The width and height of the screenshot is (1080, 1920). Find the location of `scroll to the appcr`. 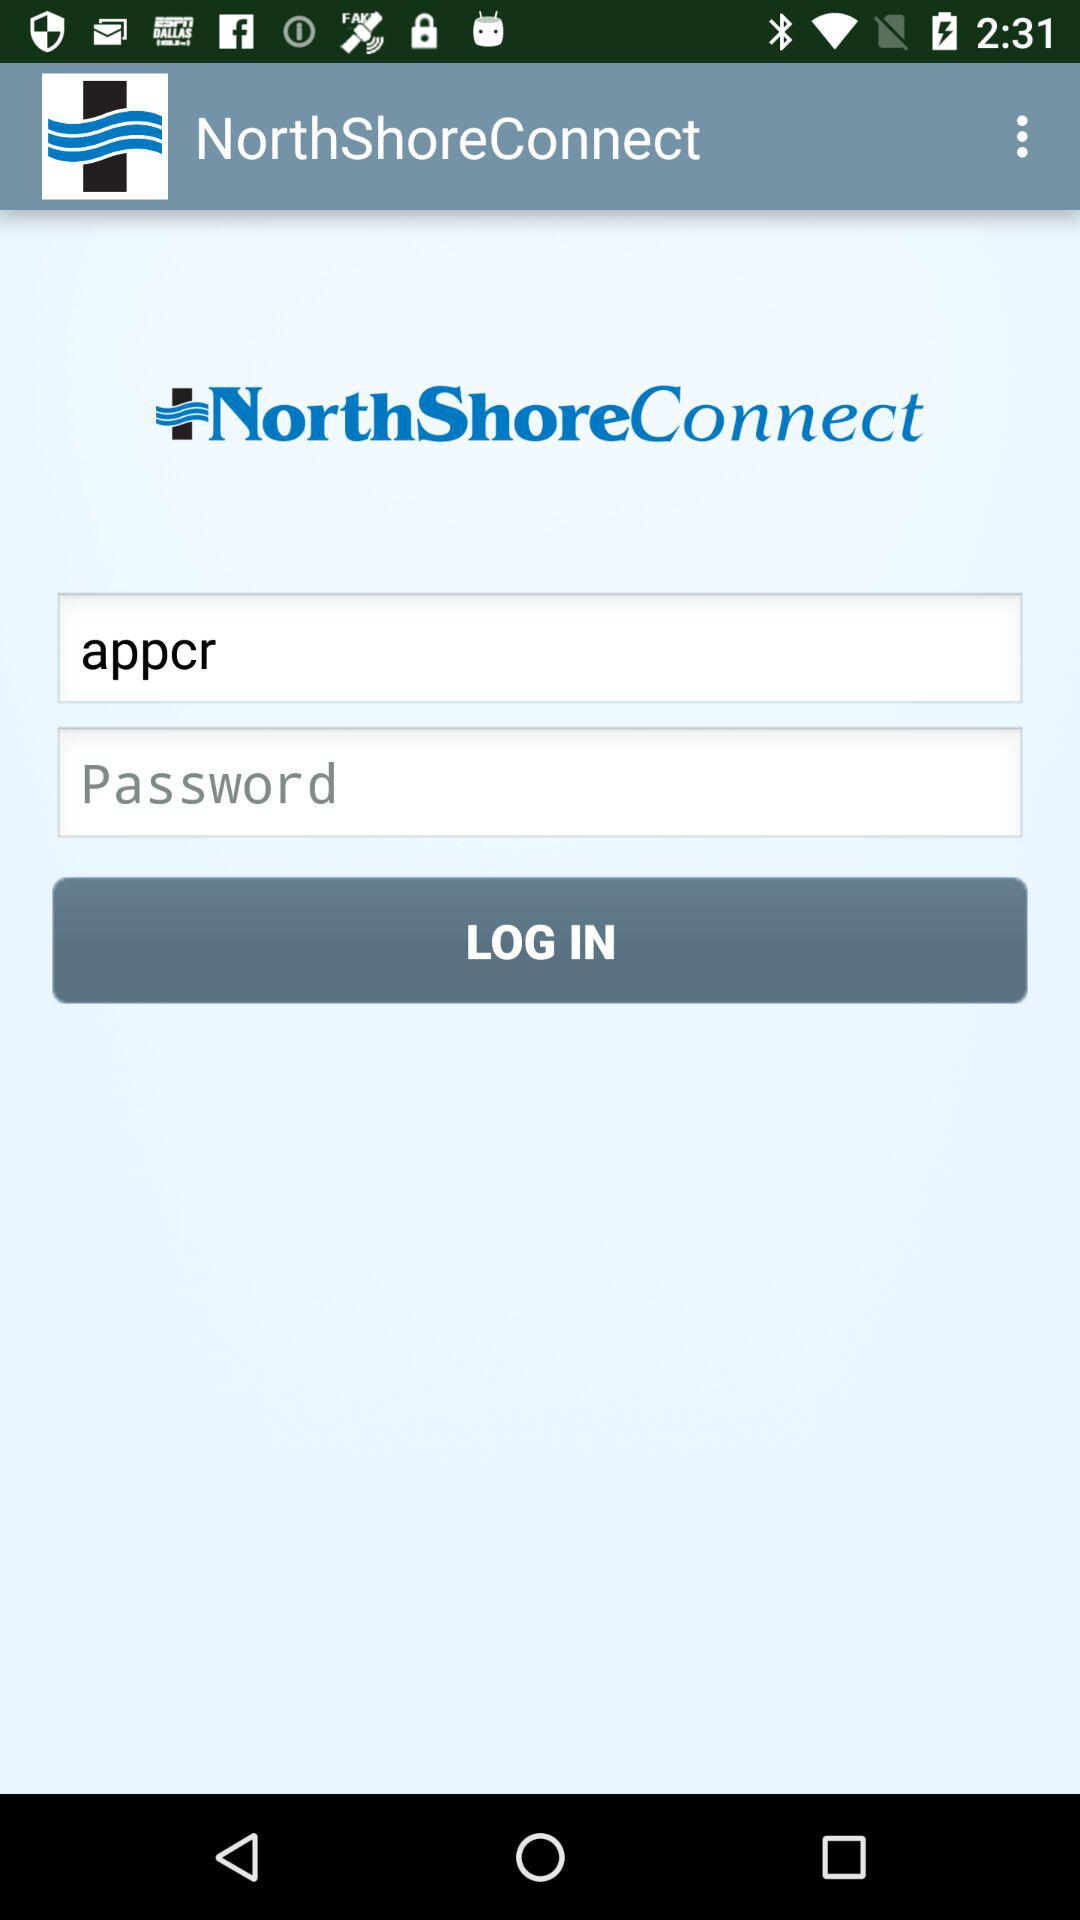

scroll to the appcr is located at coordinates (540, 654).